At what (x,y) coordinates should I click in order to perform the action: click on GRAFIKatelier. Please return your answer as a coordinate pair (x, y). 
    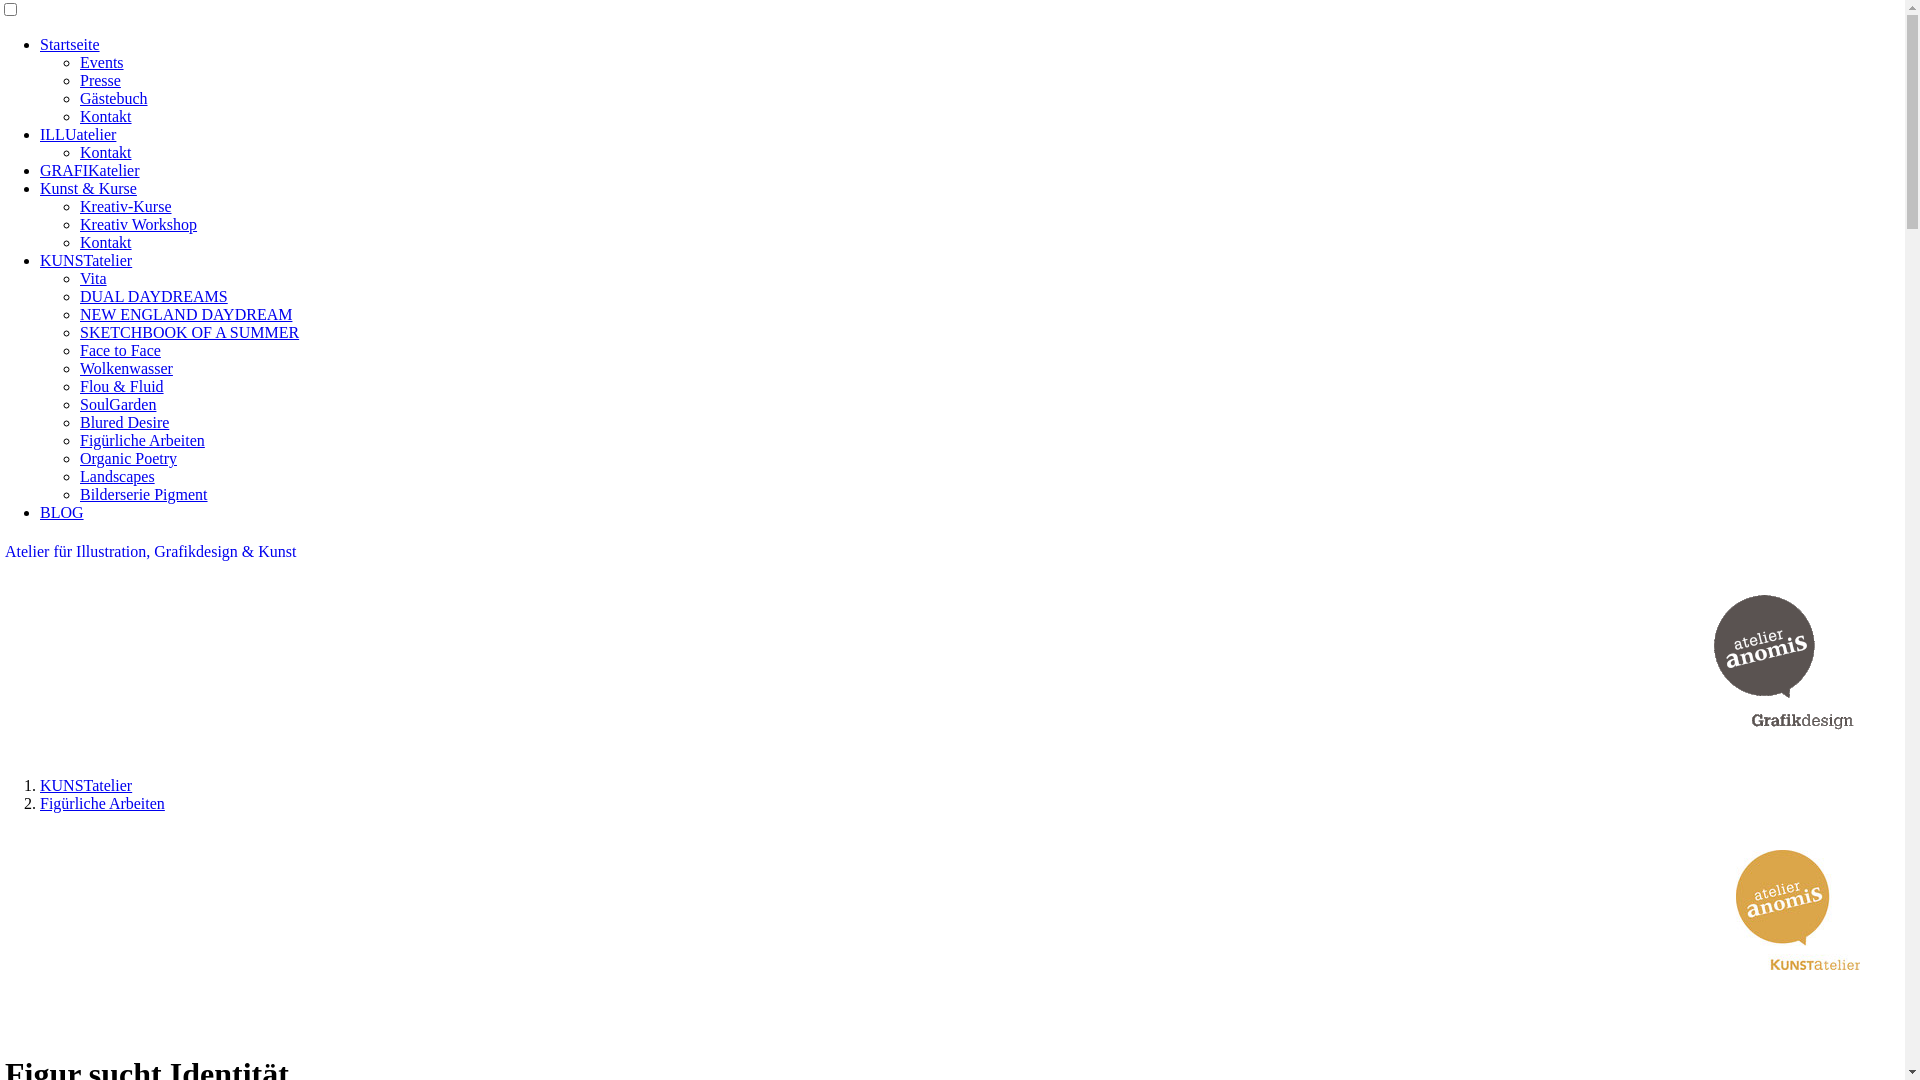
    Looking at the image, I should click on (90, 170).